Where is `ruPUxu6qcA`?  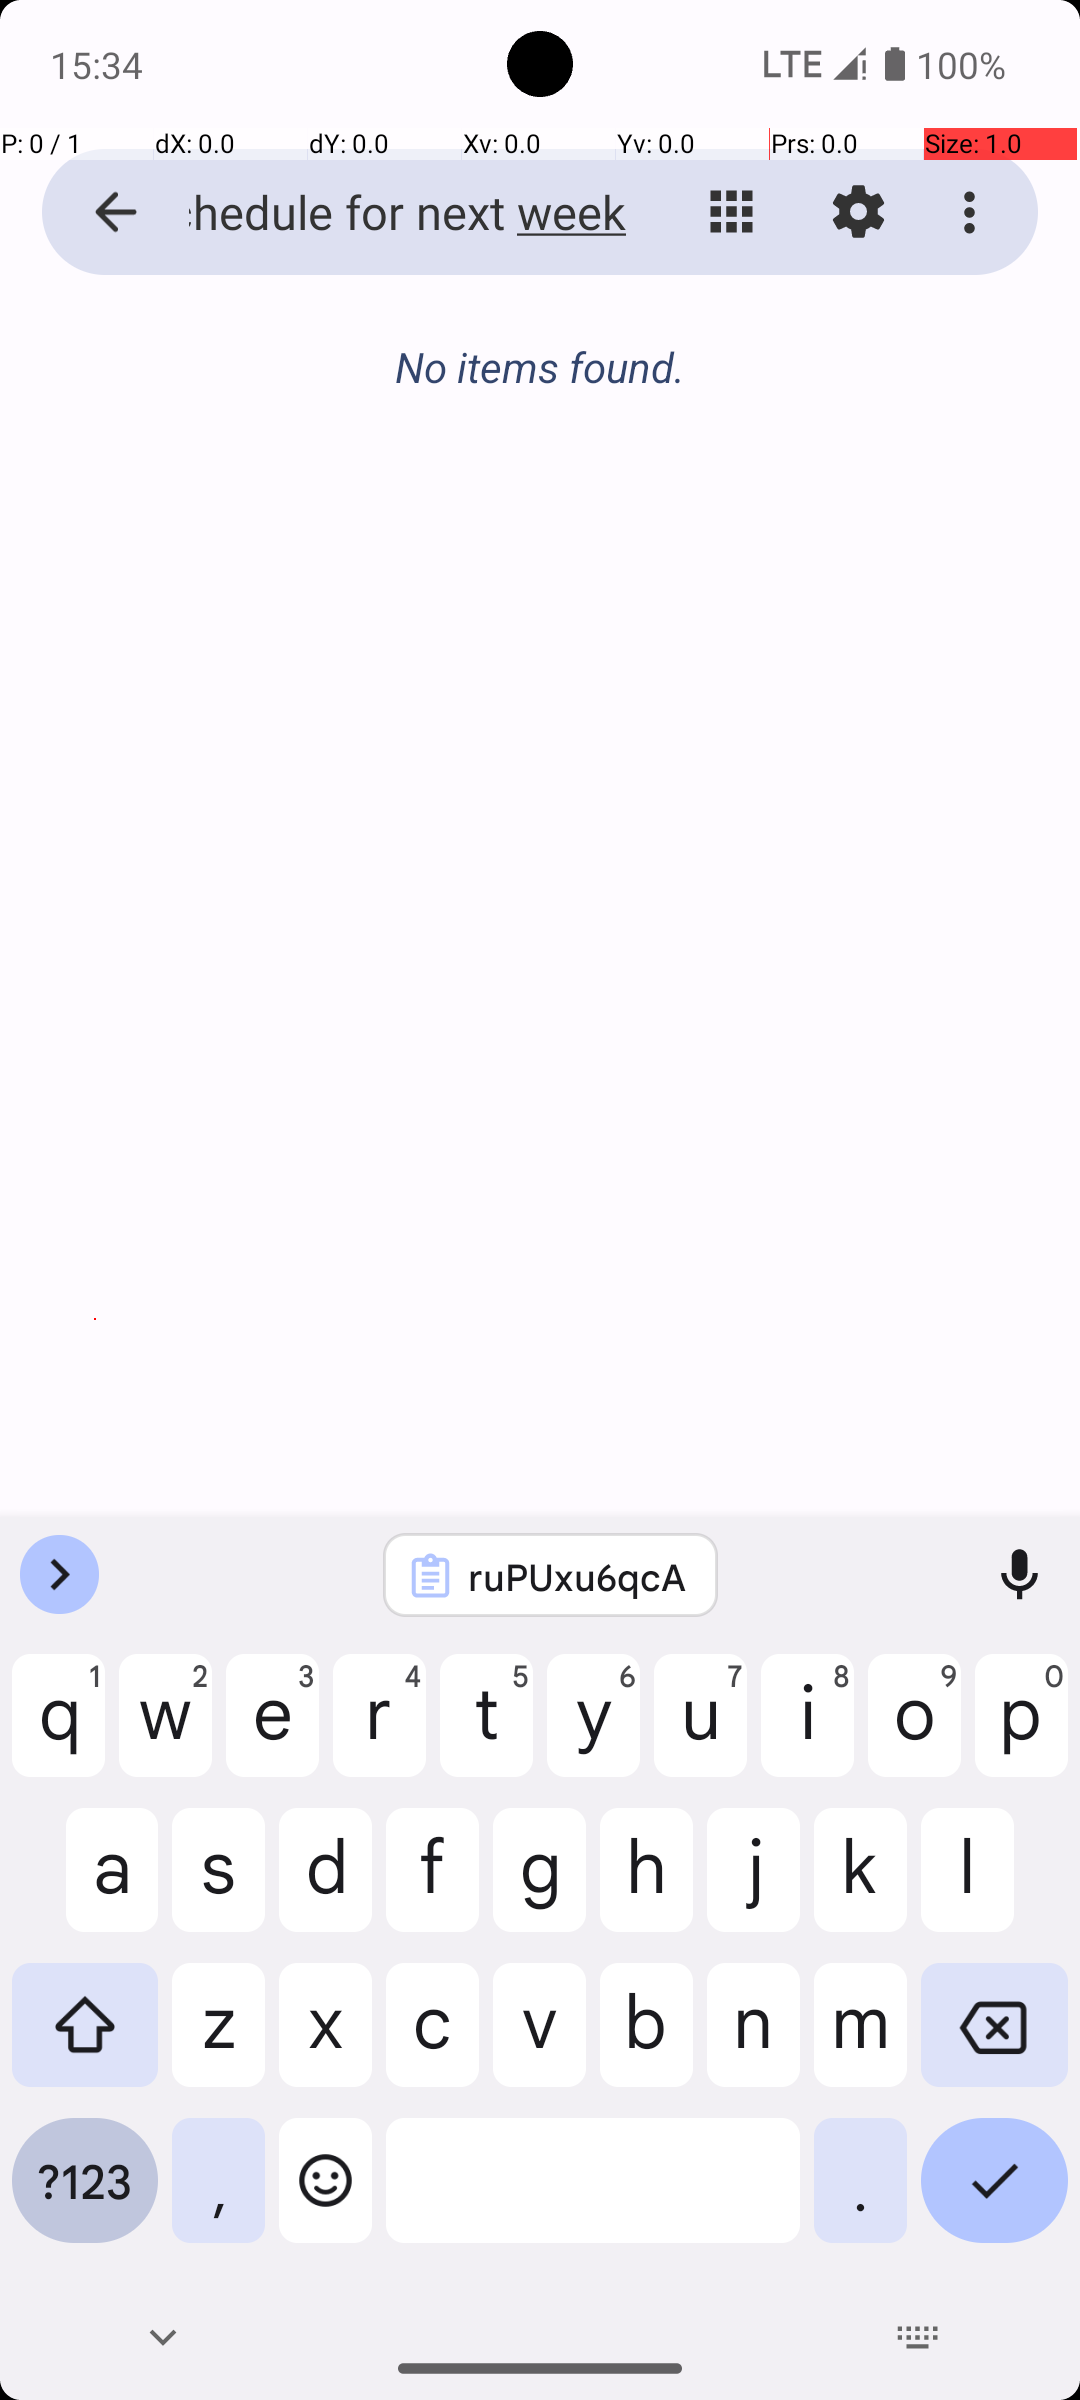 ruPUxu6qcA is located at coordinates (577, 1576).